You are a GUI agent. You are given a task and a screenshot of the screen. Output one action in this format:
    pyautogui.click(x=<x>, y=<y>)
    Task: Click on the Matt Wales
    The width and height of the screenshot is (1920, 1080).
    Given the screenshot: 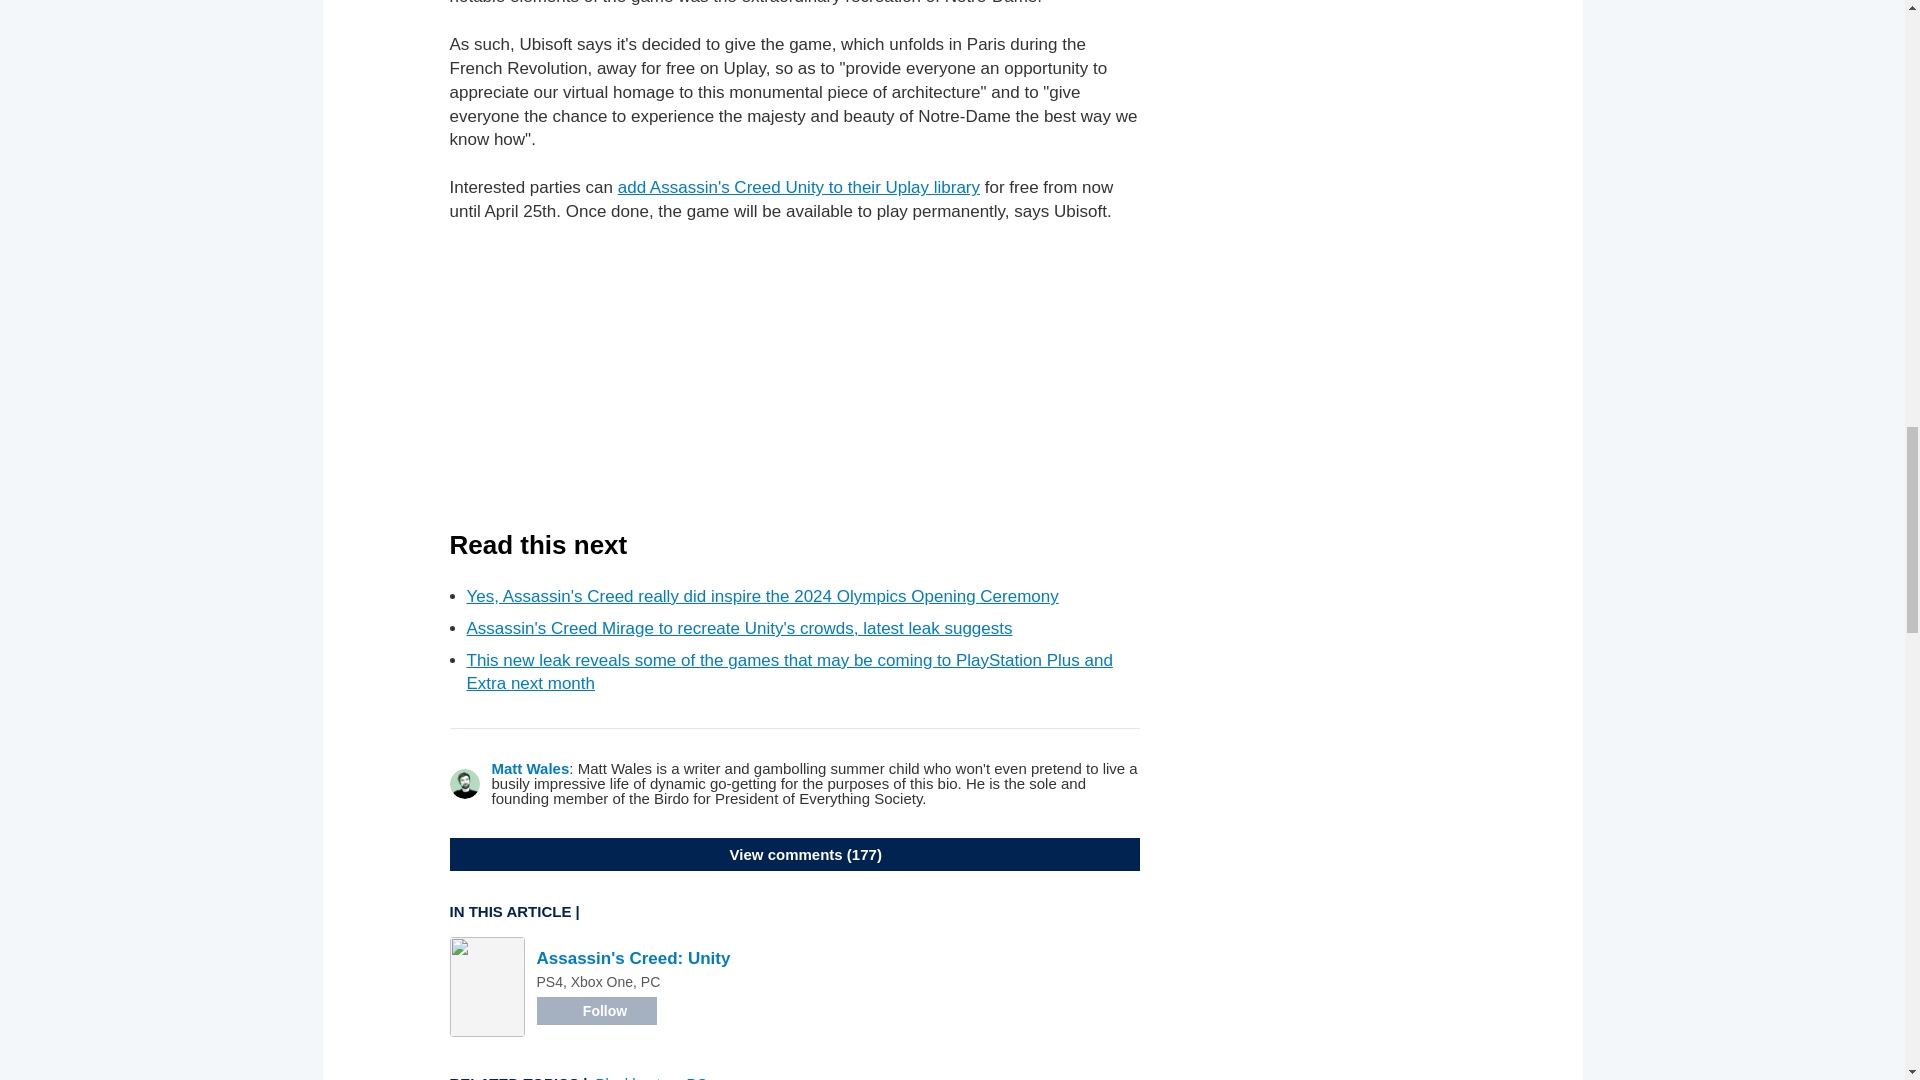 What is the action you would take?
    pyautogui.click(x=530, y=768)
    